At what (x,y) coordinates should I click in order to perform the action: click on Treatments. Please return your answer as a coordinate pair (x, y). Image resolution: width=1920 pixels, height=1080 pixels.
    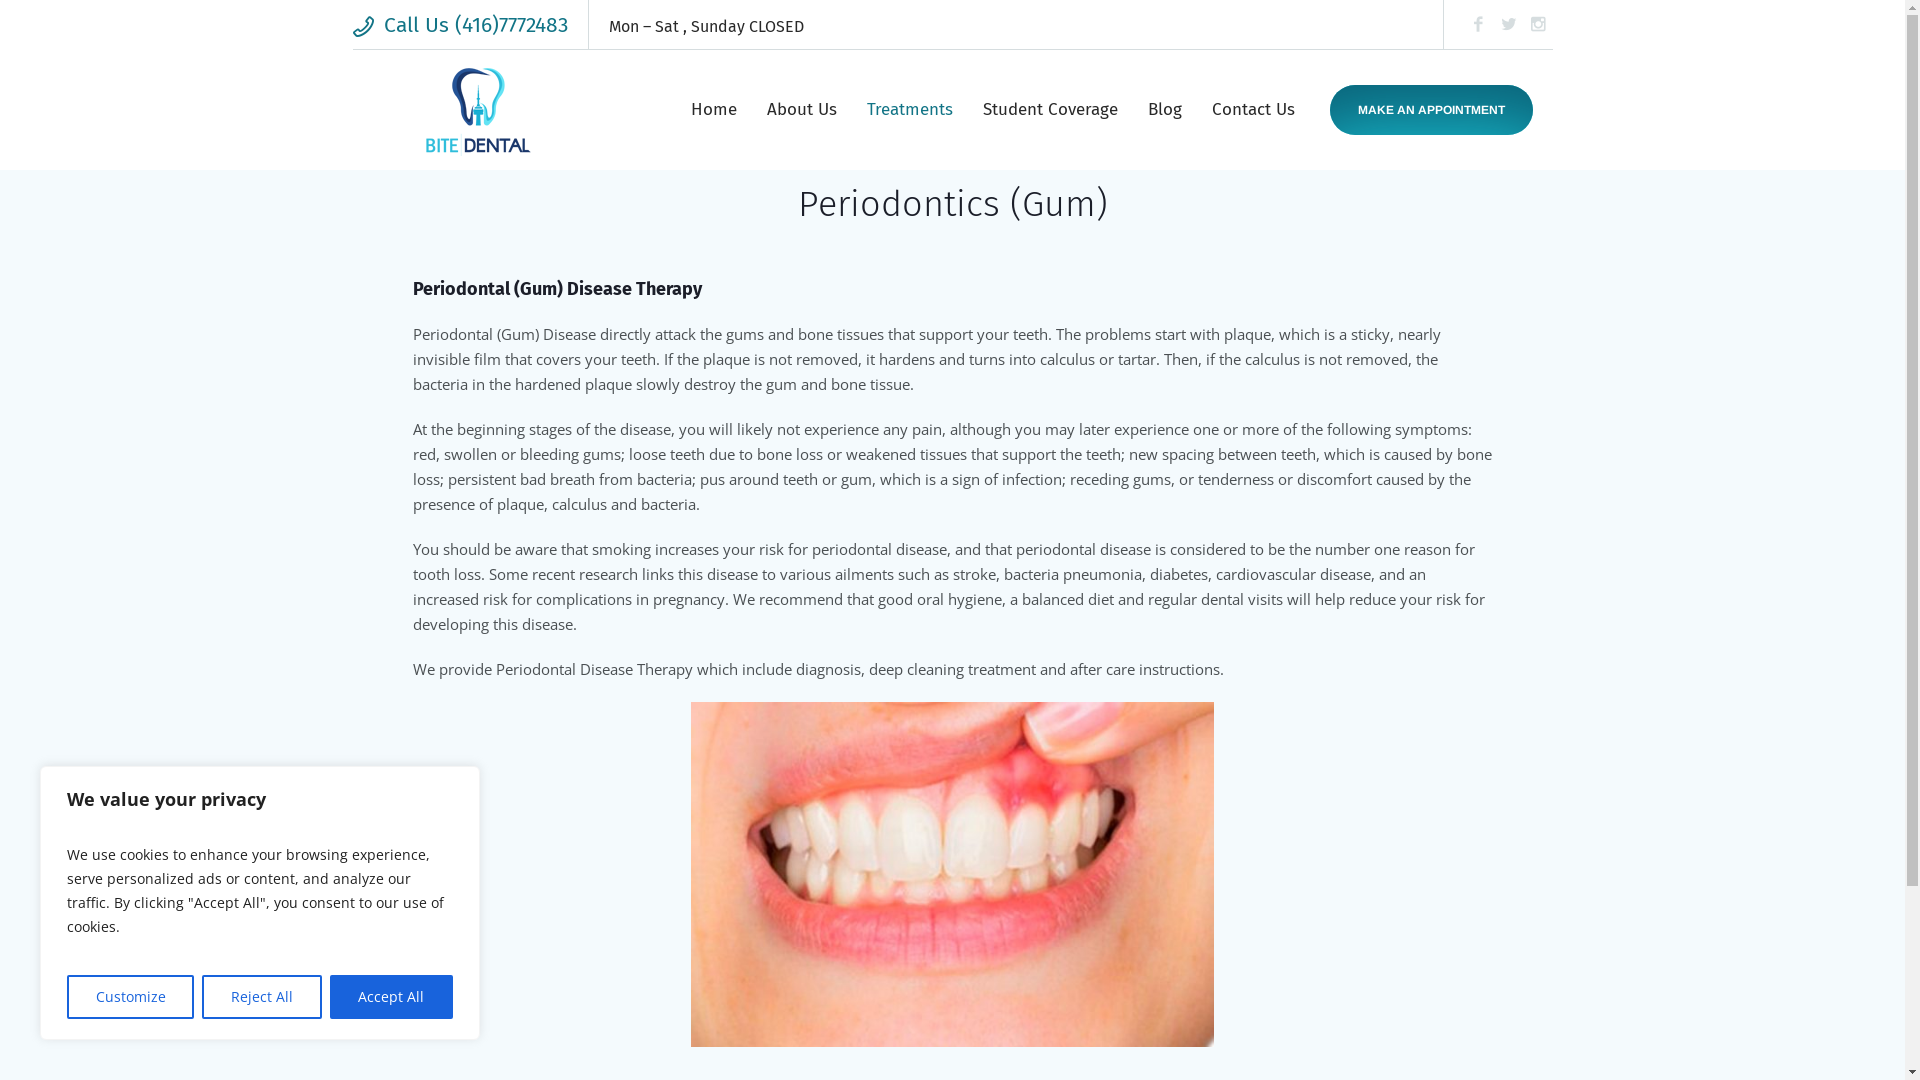
    Looking at the image, I should click on (910, 110).